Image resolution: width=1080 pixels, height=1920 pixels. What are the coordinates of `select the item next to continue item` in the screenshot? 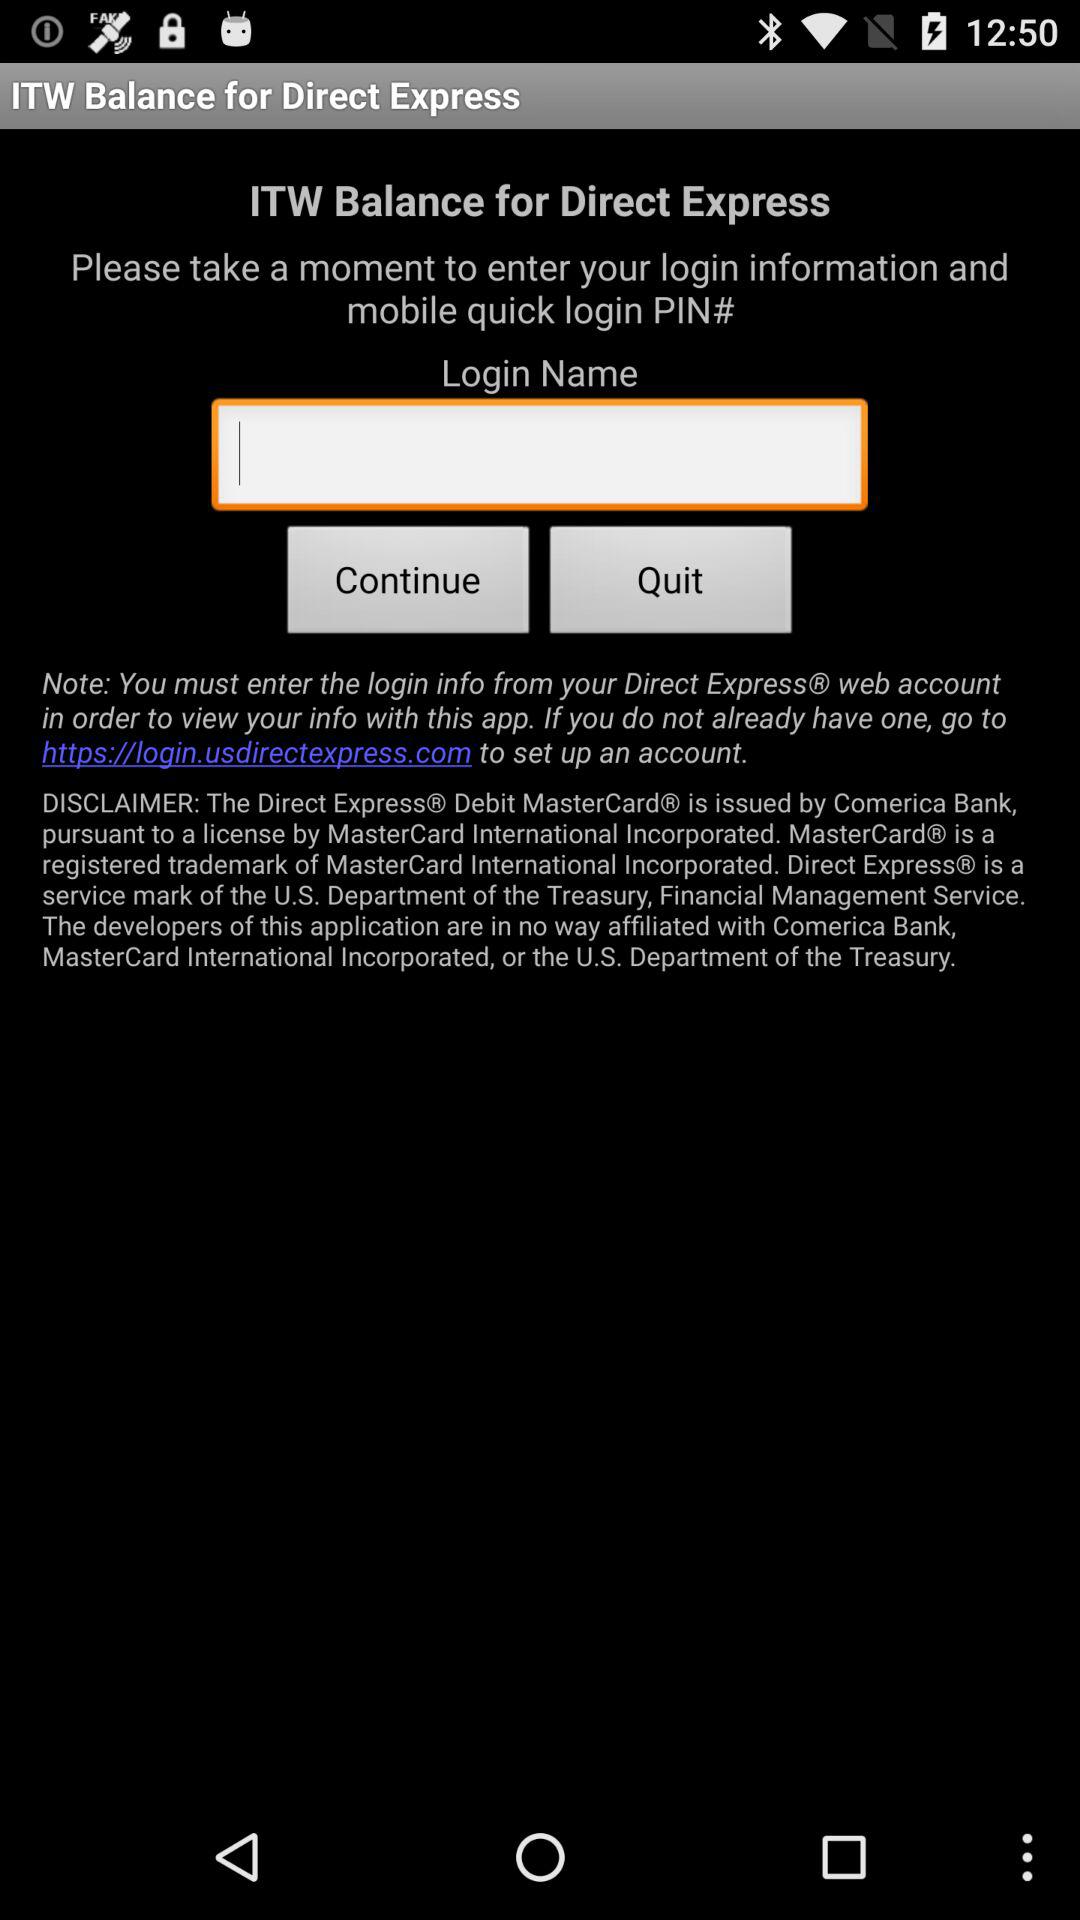 It's located at (671, 585).